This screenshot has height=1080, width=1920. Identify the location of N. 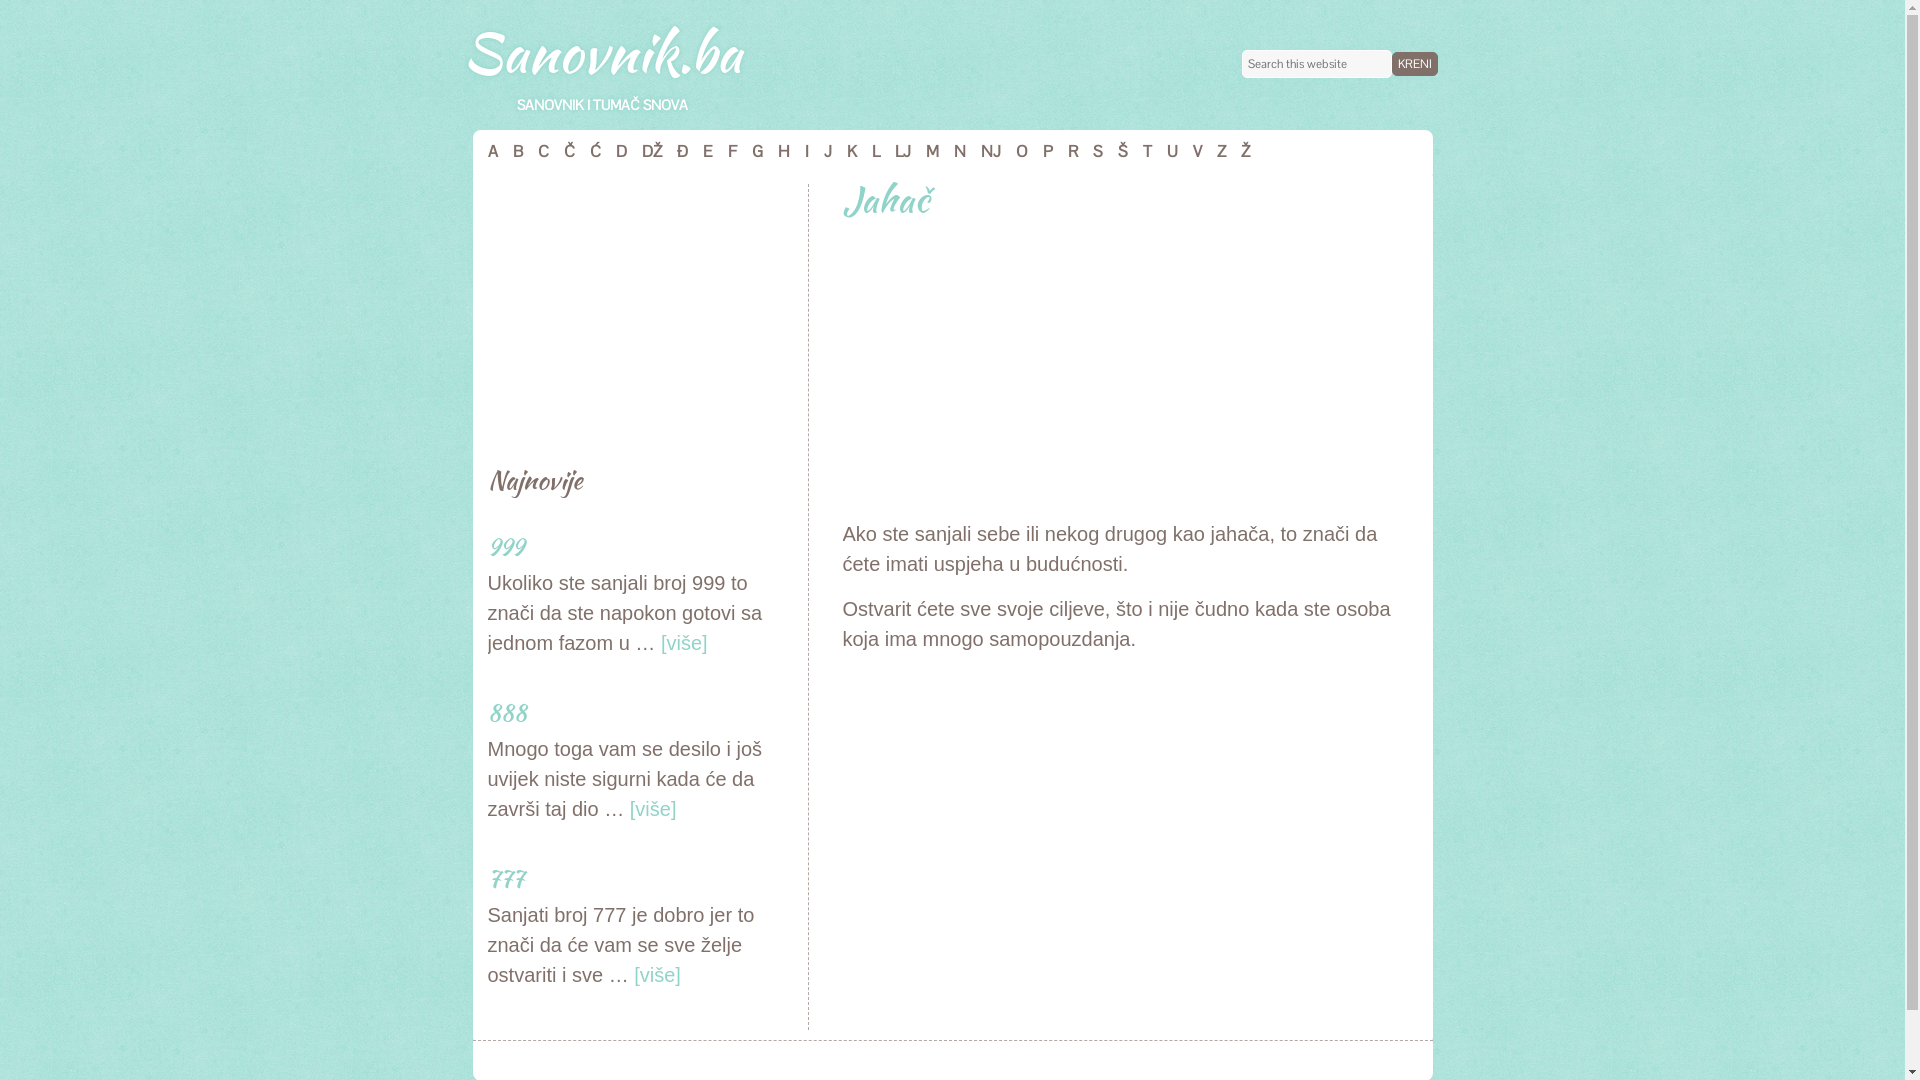
(951, 152).